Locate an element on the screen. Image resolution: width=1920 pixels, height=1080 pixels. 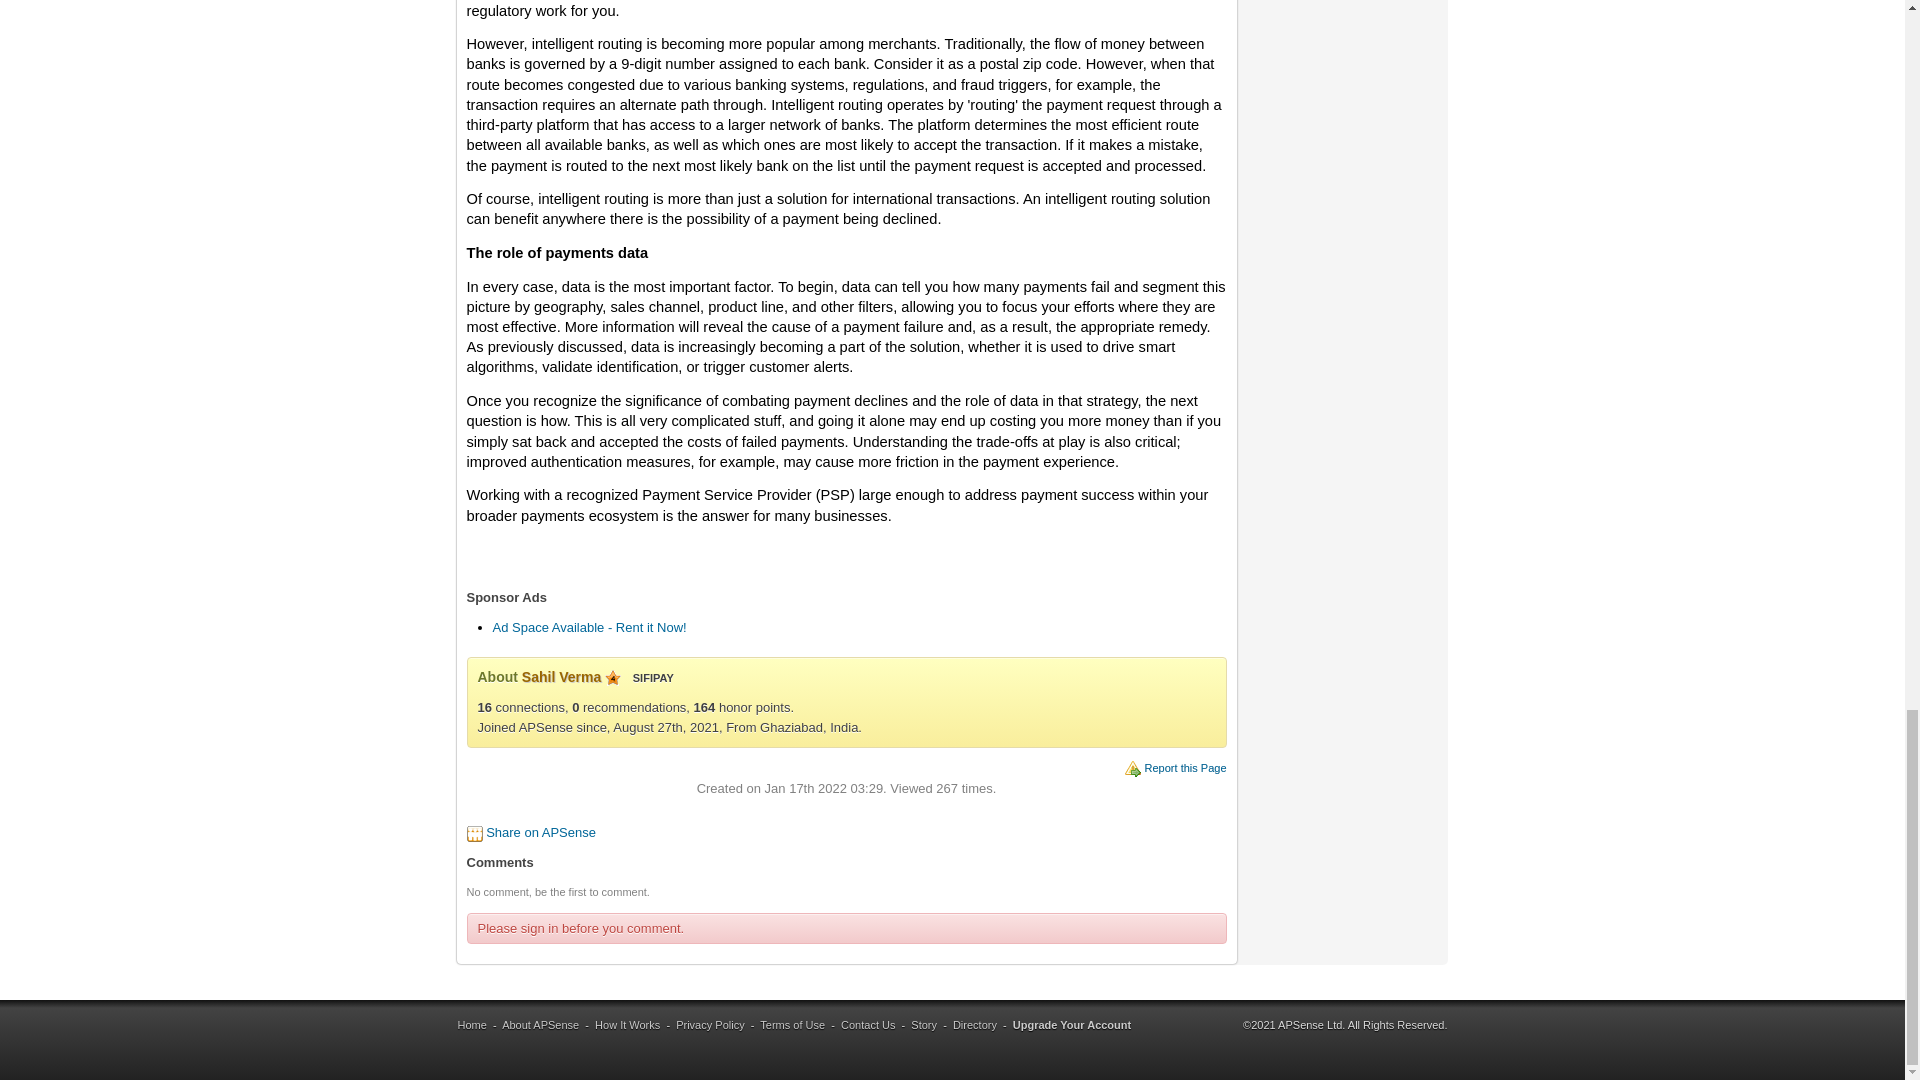
Ad Space Available - Rent it Now! is located at coordinates (588, 627).